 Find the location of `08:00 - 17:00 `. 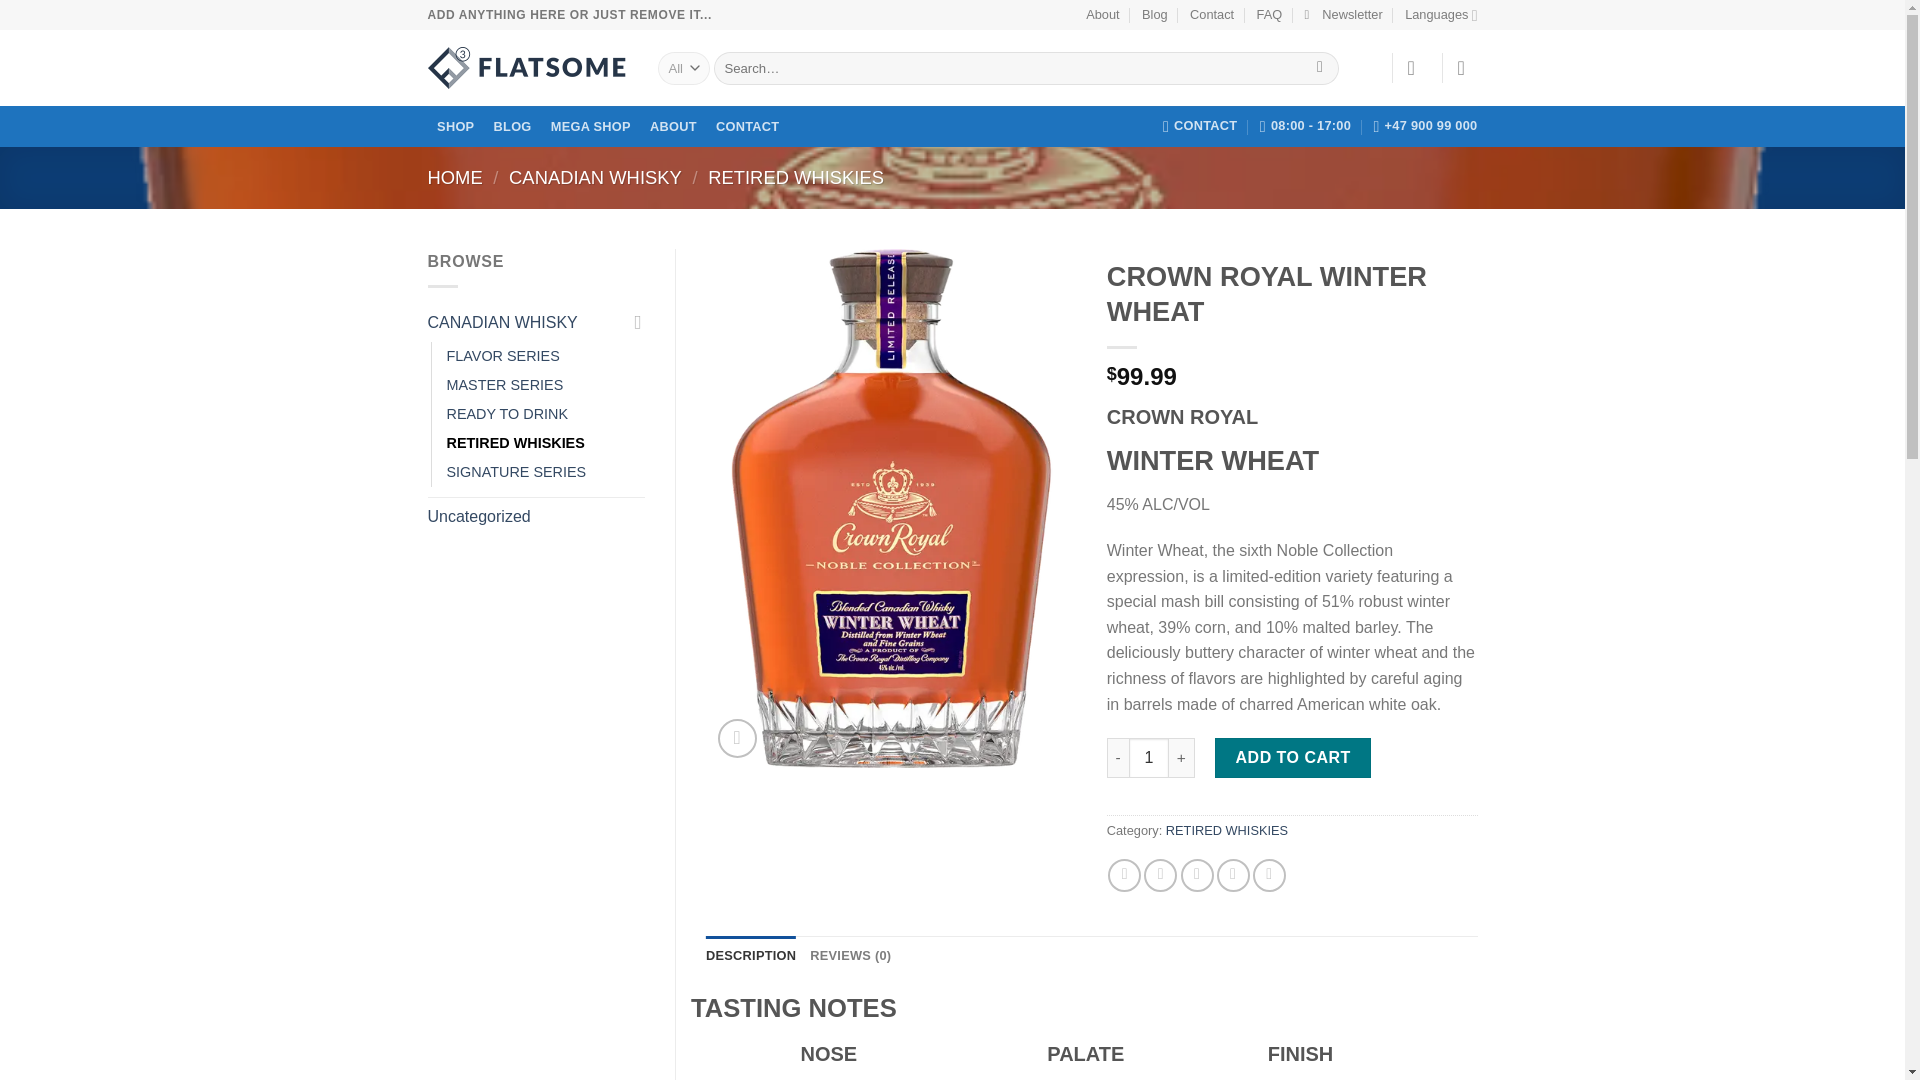

08:00 - 17:00  is located at coordinates (1305, 125).